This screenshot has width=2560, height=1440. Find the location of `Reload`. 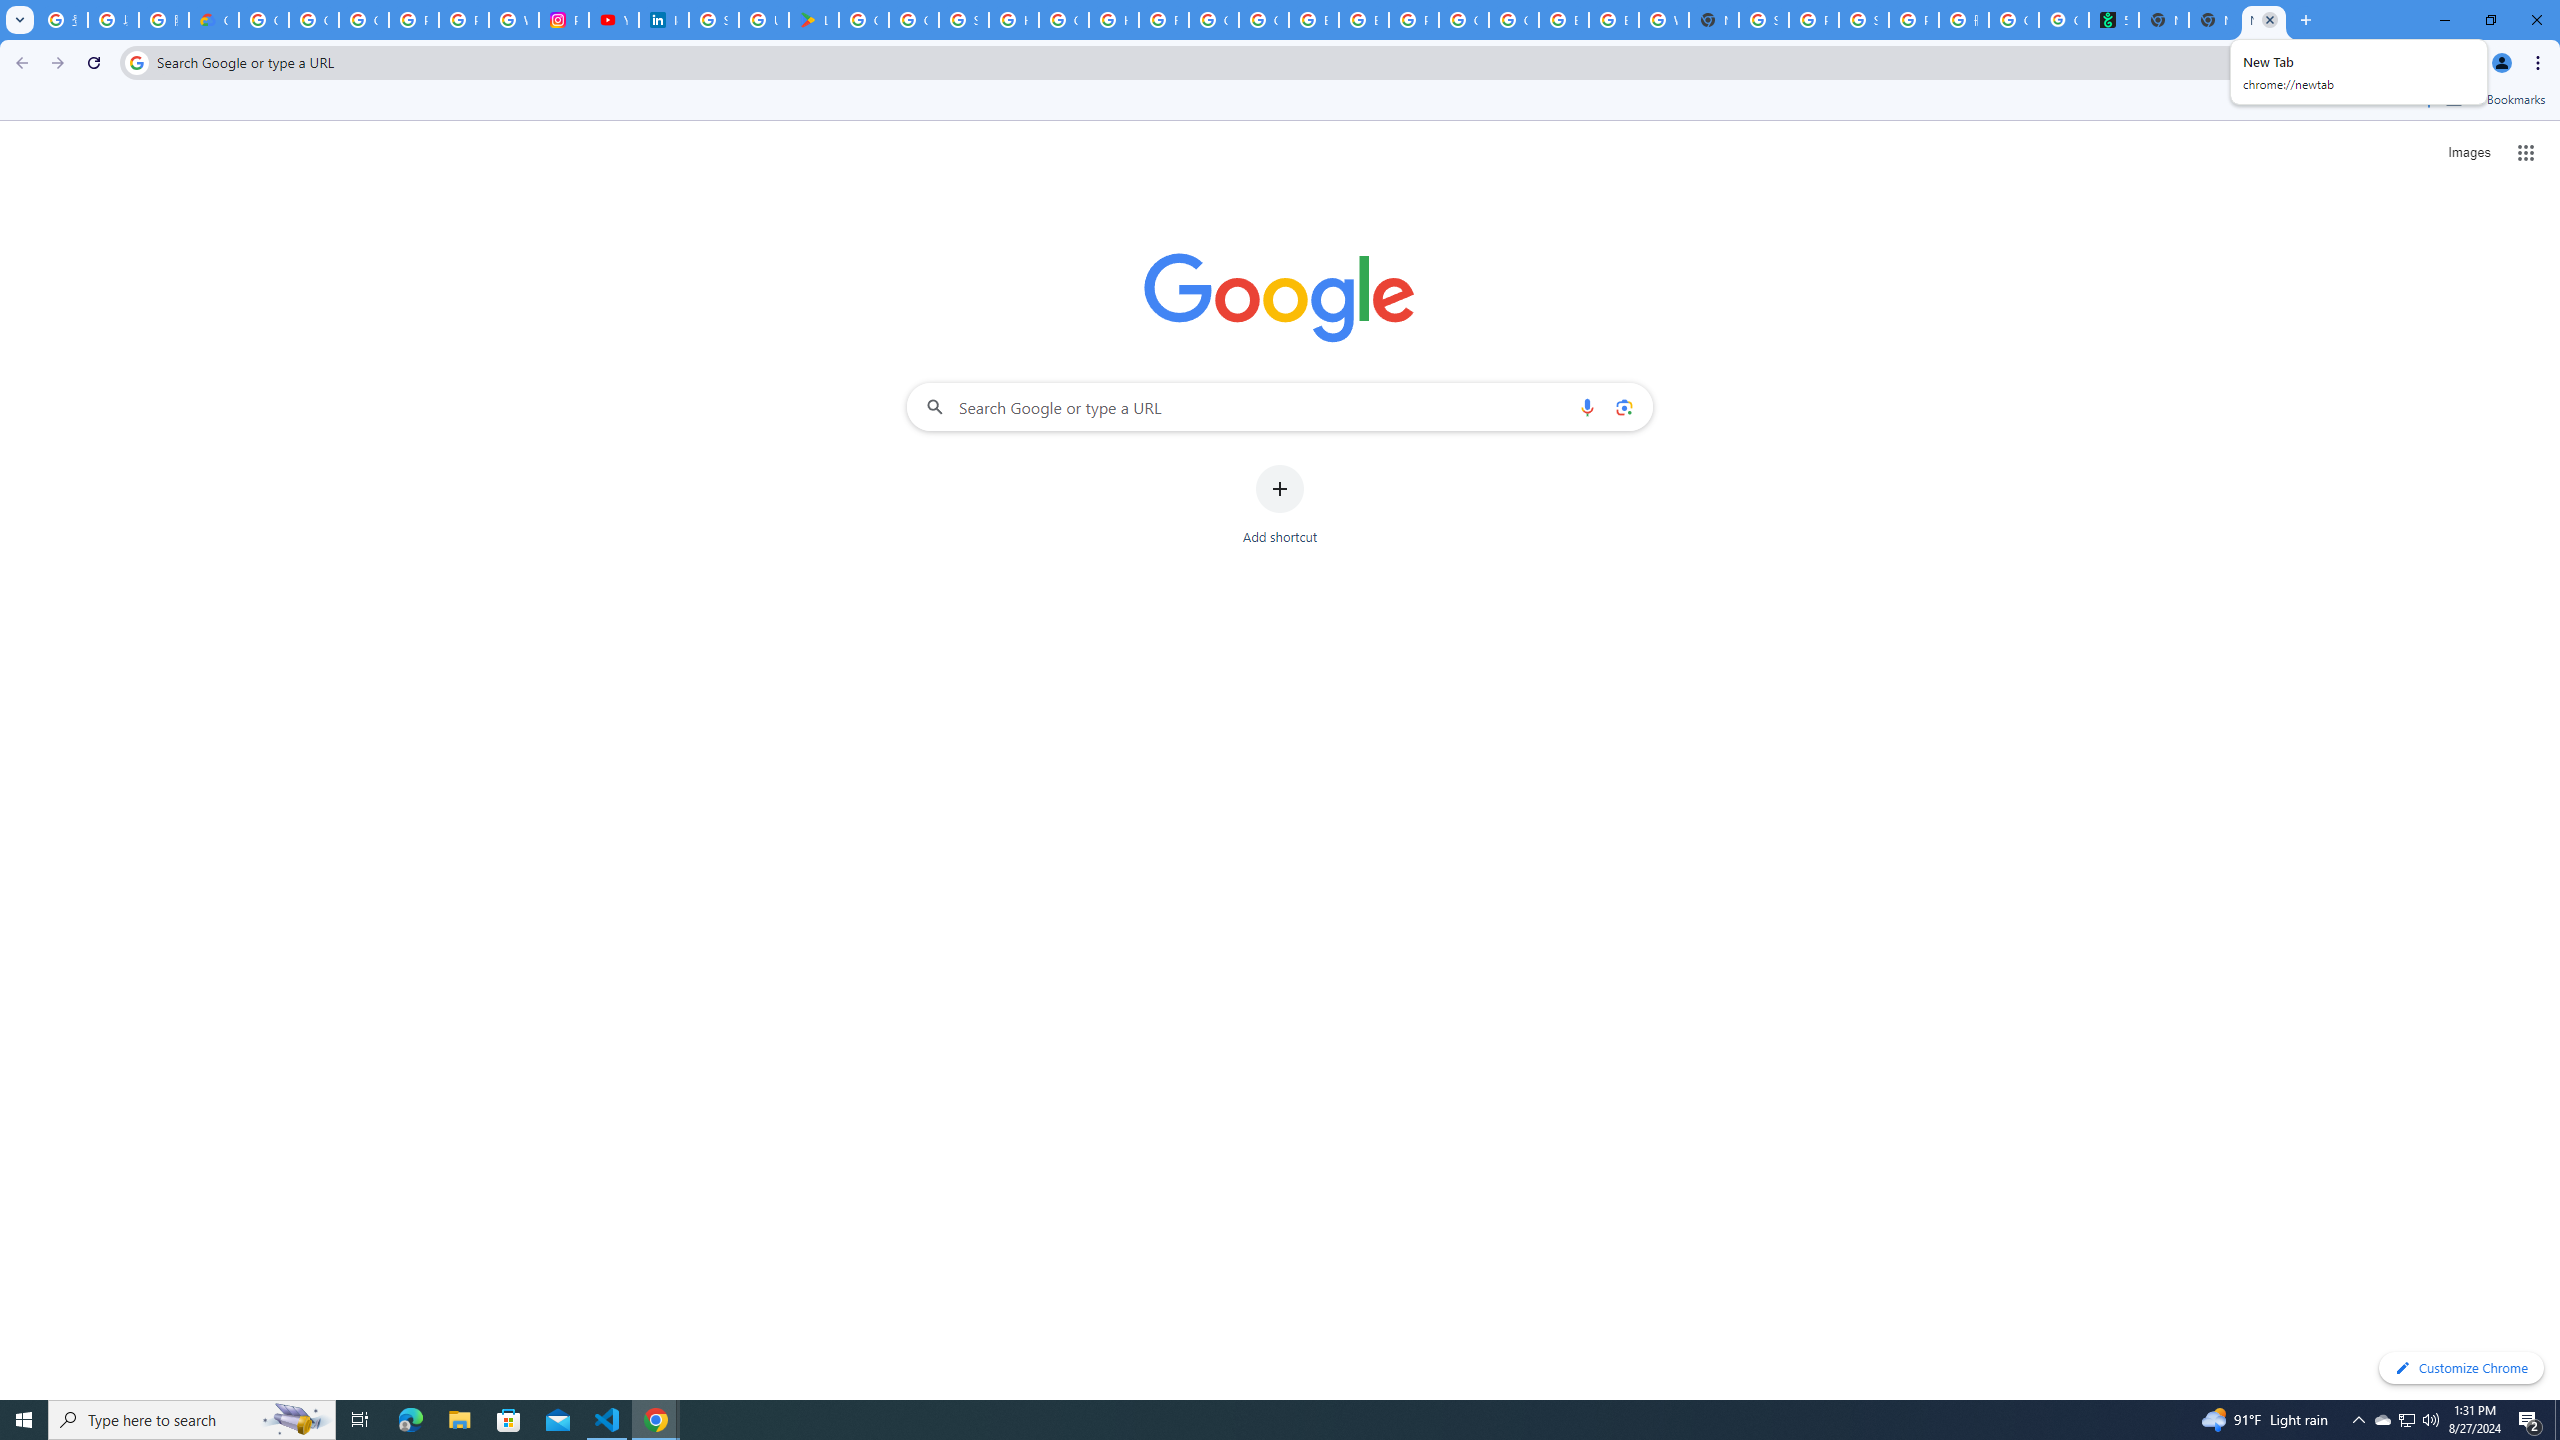

Reload is located at coordinates (93, 63).